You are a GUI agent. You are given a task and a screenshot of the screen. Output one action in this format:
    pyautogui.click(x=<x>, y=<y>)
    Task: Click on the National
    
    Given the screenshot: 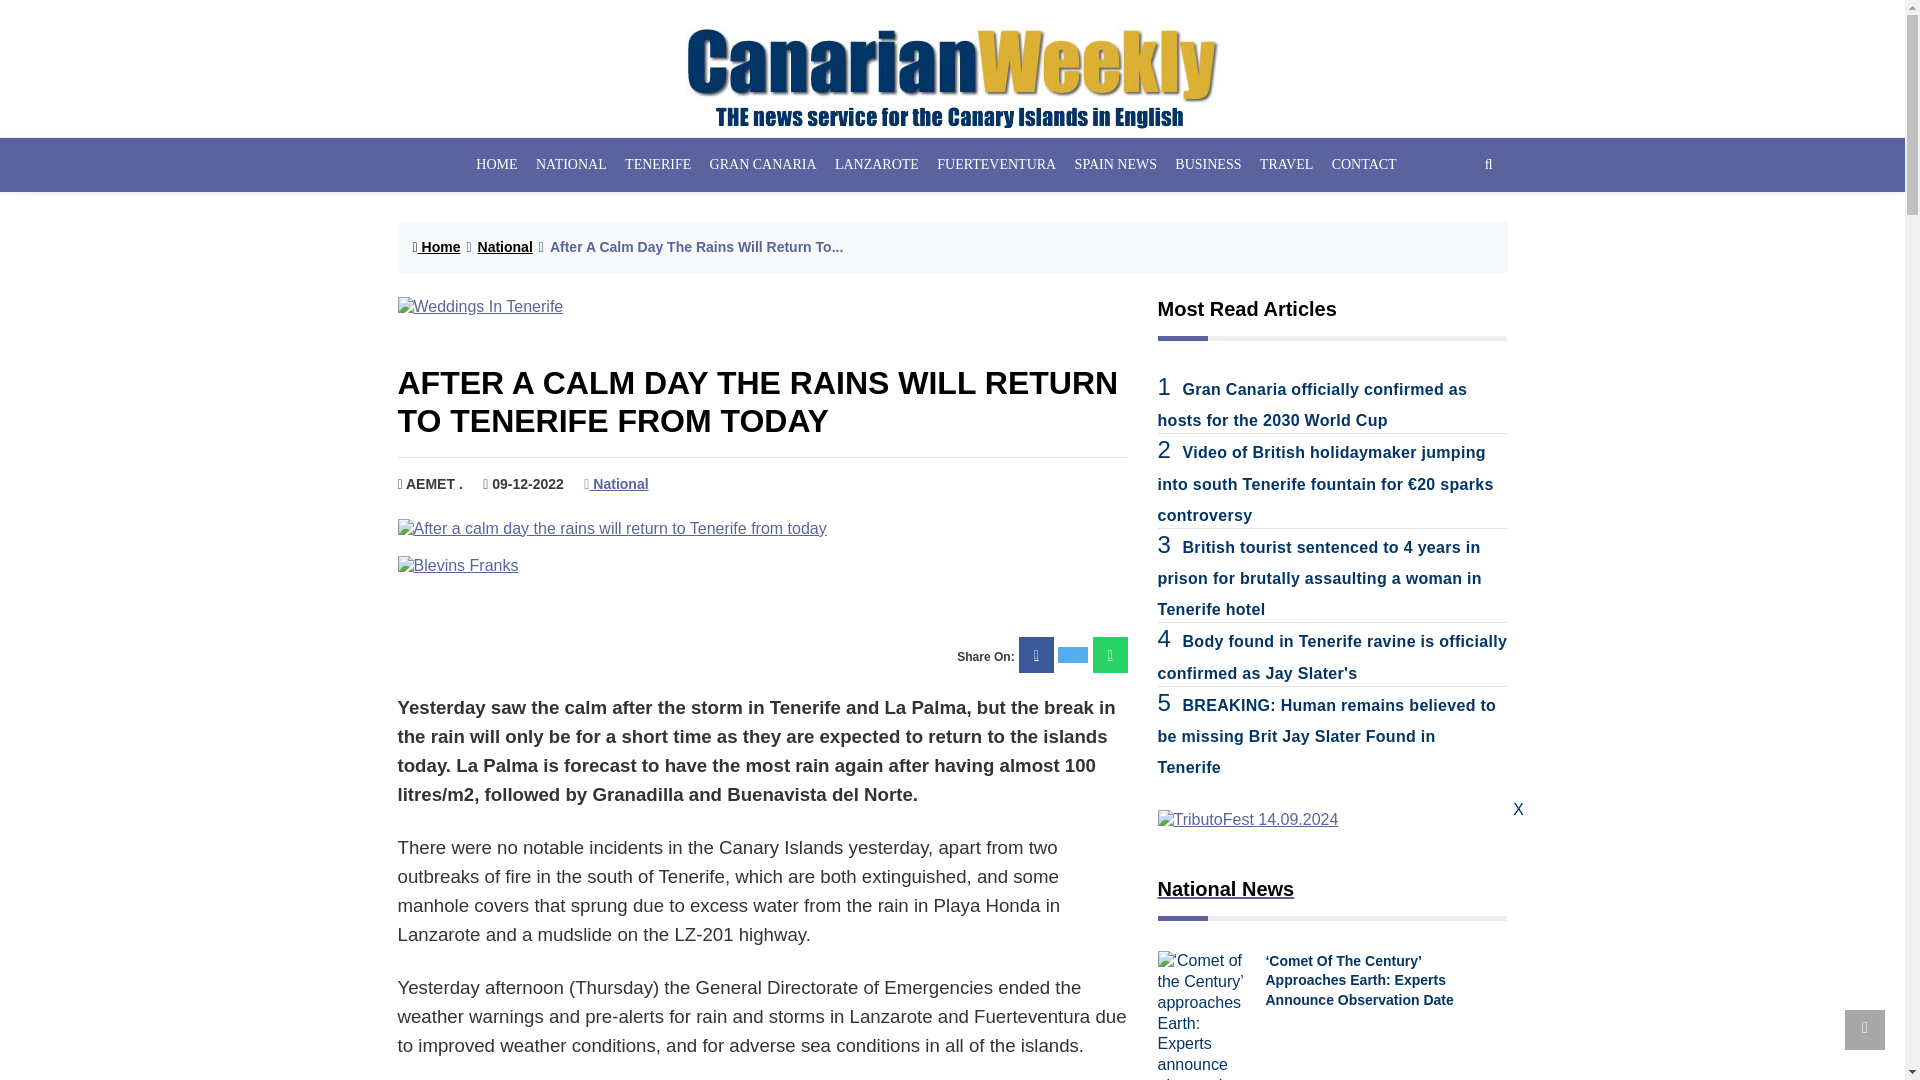 What is the action you would take?
    pyautogui.click(x=506, y=246)
    